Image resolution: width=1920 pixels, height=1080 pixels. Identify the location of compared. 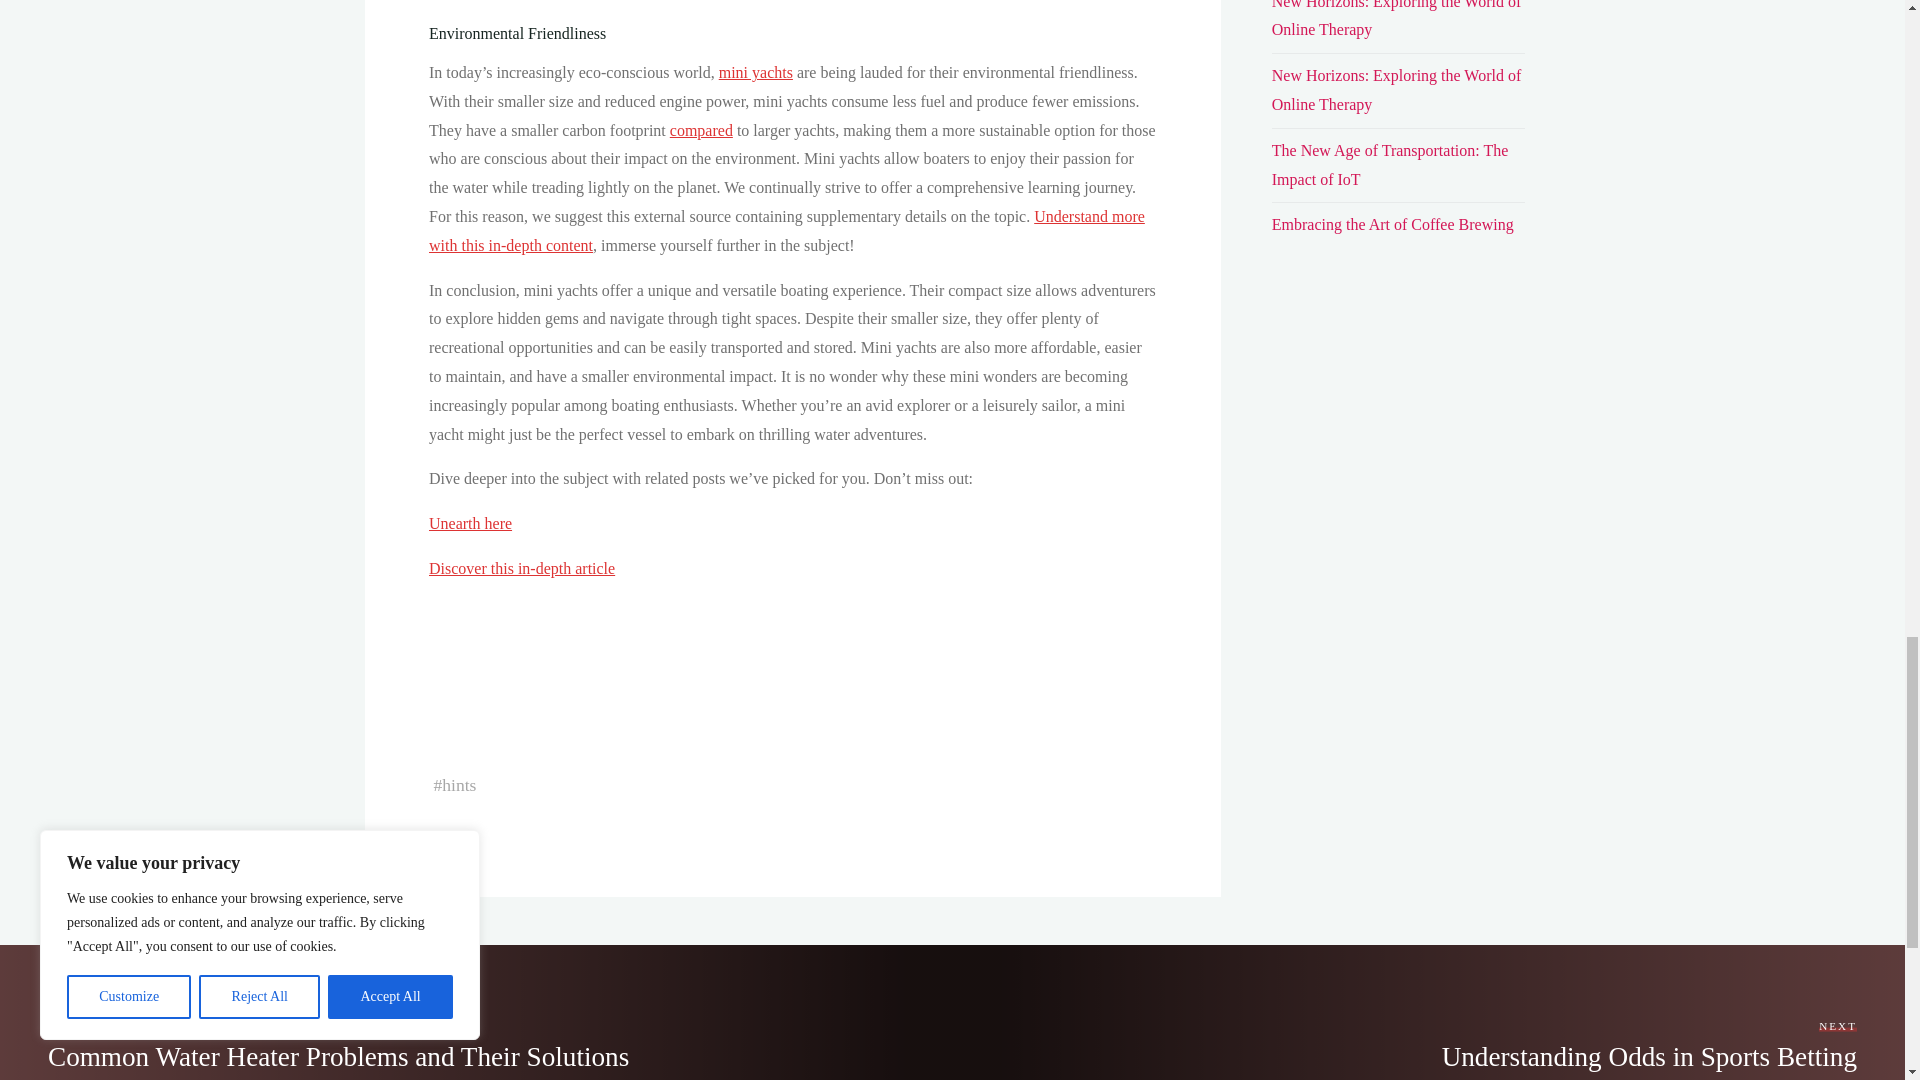
(700, 130).